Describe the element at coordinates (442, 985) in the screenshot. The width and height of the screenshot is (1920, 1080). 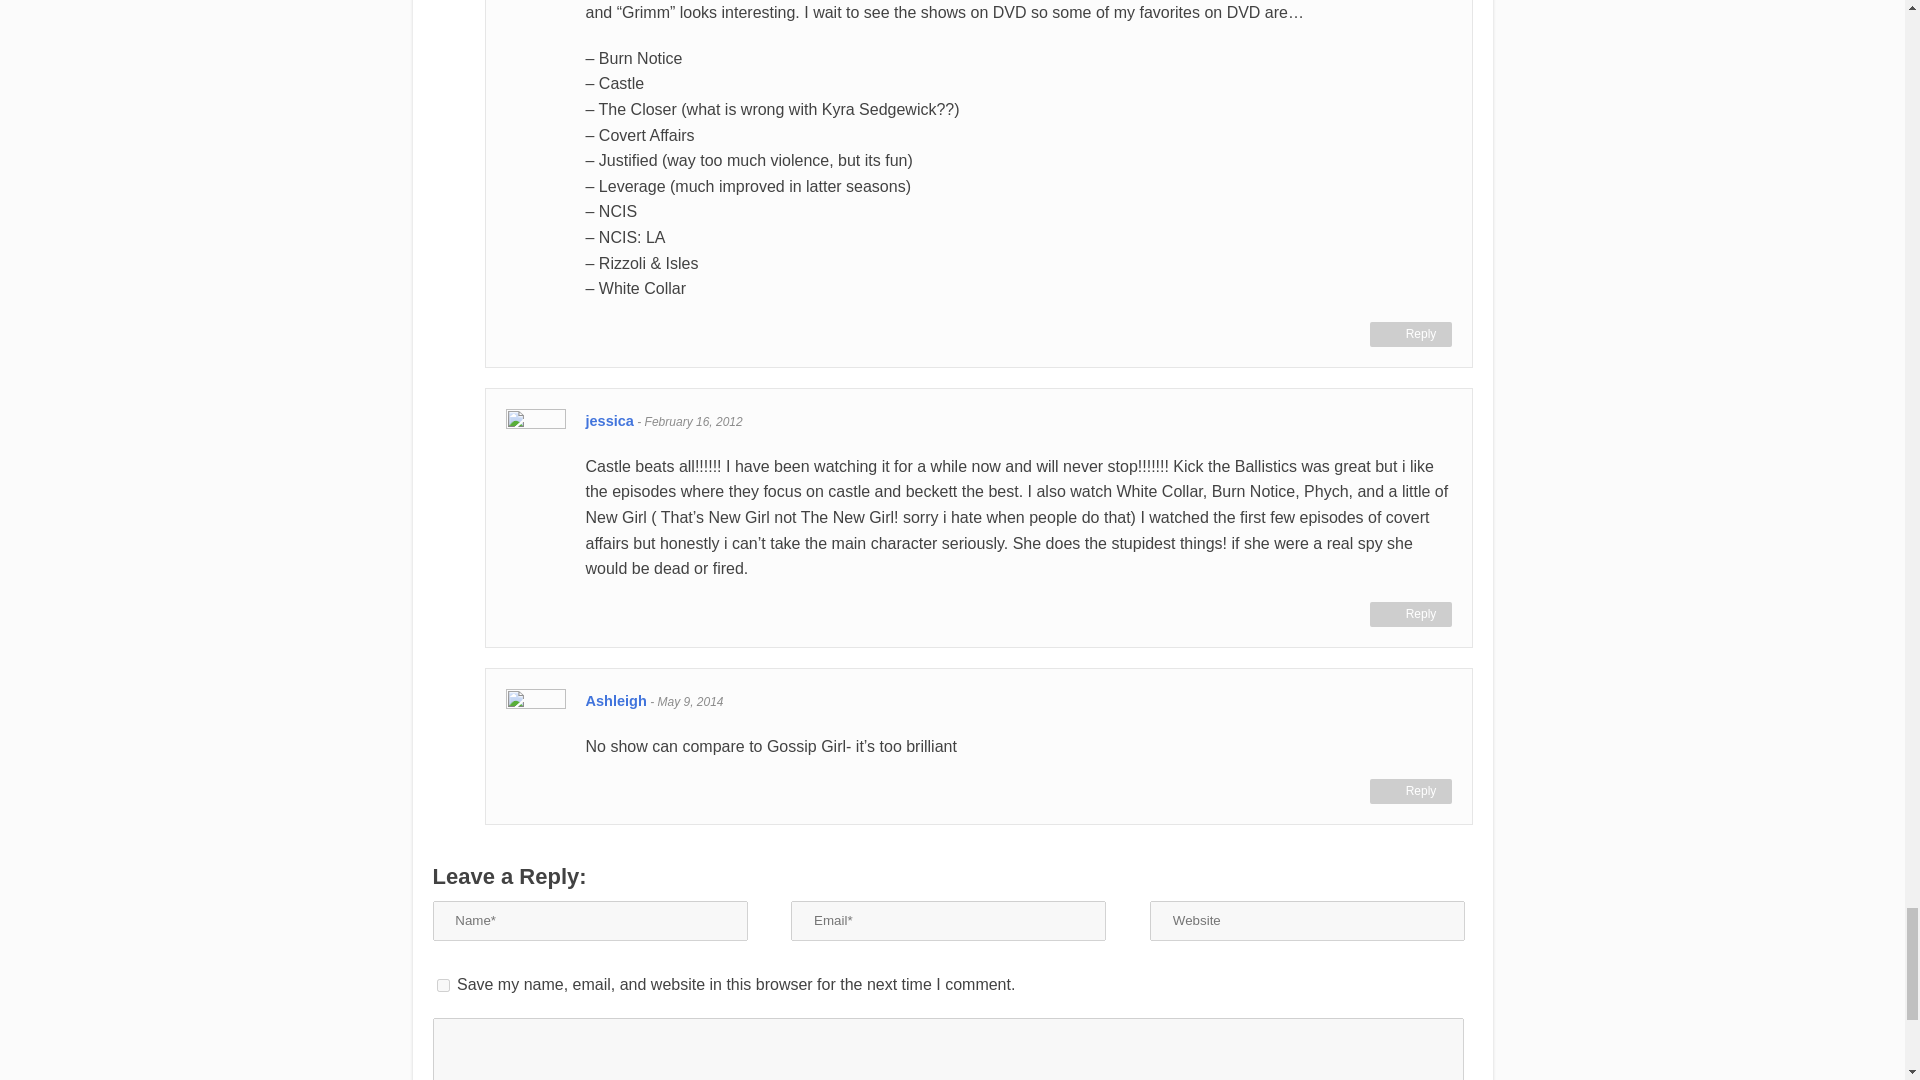
I see `yes` at that location.